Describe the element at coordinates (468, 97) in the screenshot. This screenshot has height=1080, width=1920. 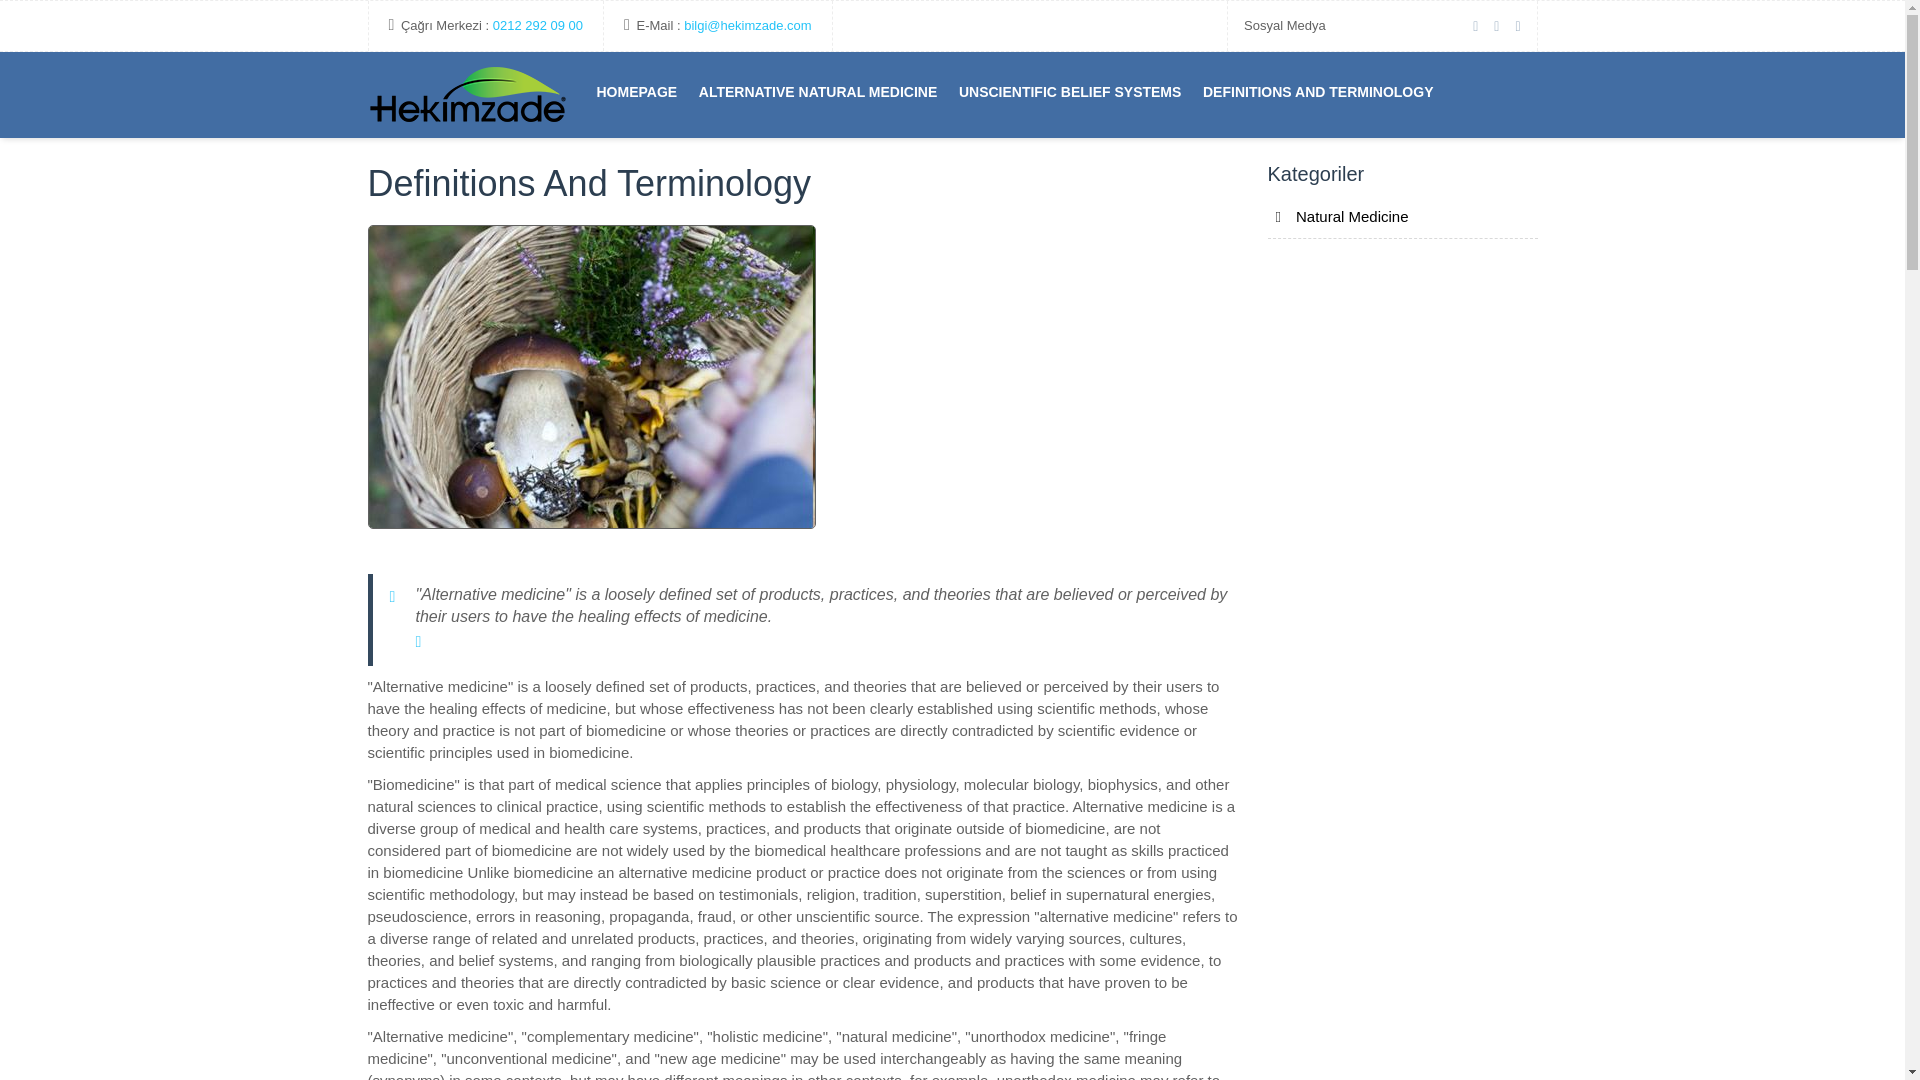
I see `Natural Medicine` at that location.